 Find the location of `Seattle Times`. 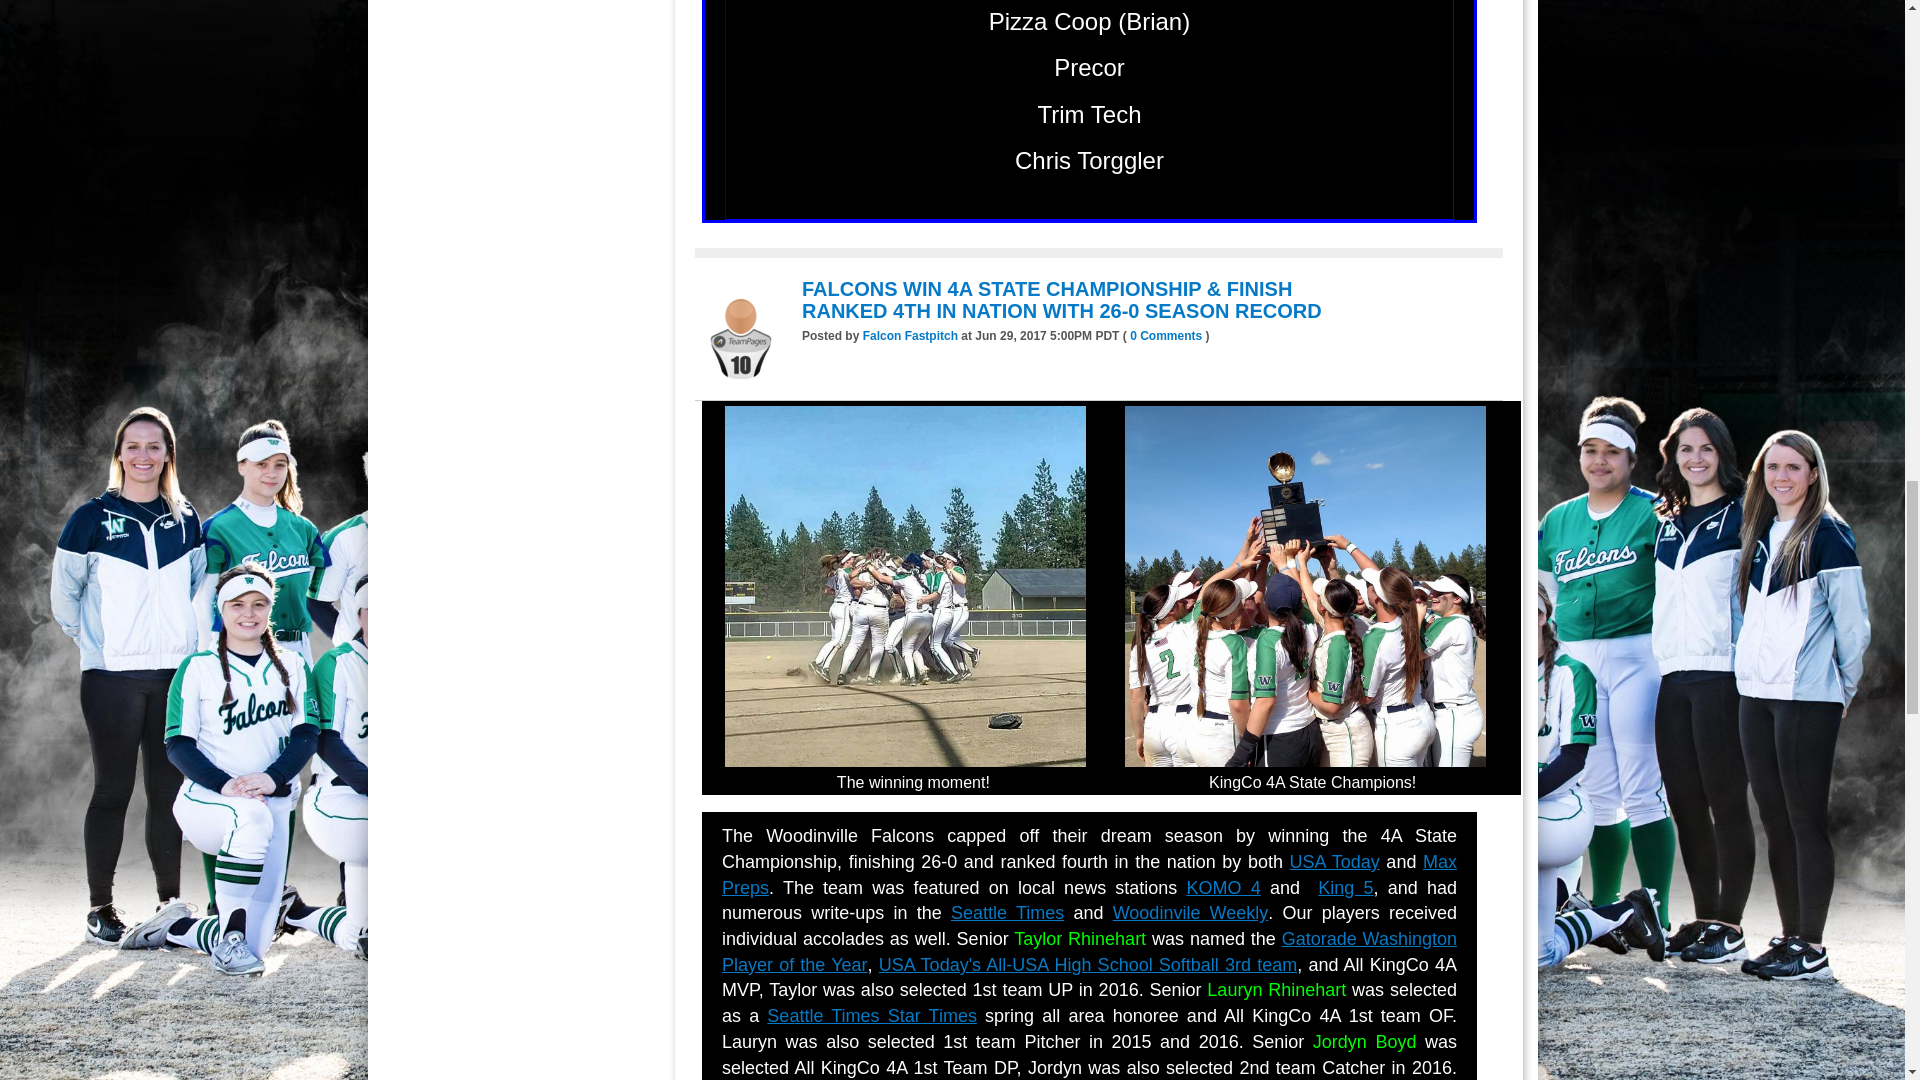

Seattle Times is located at coordinates (1006, 912).